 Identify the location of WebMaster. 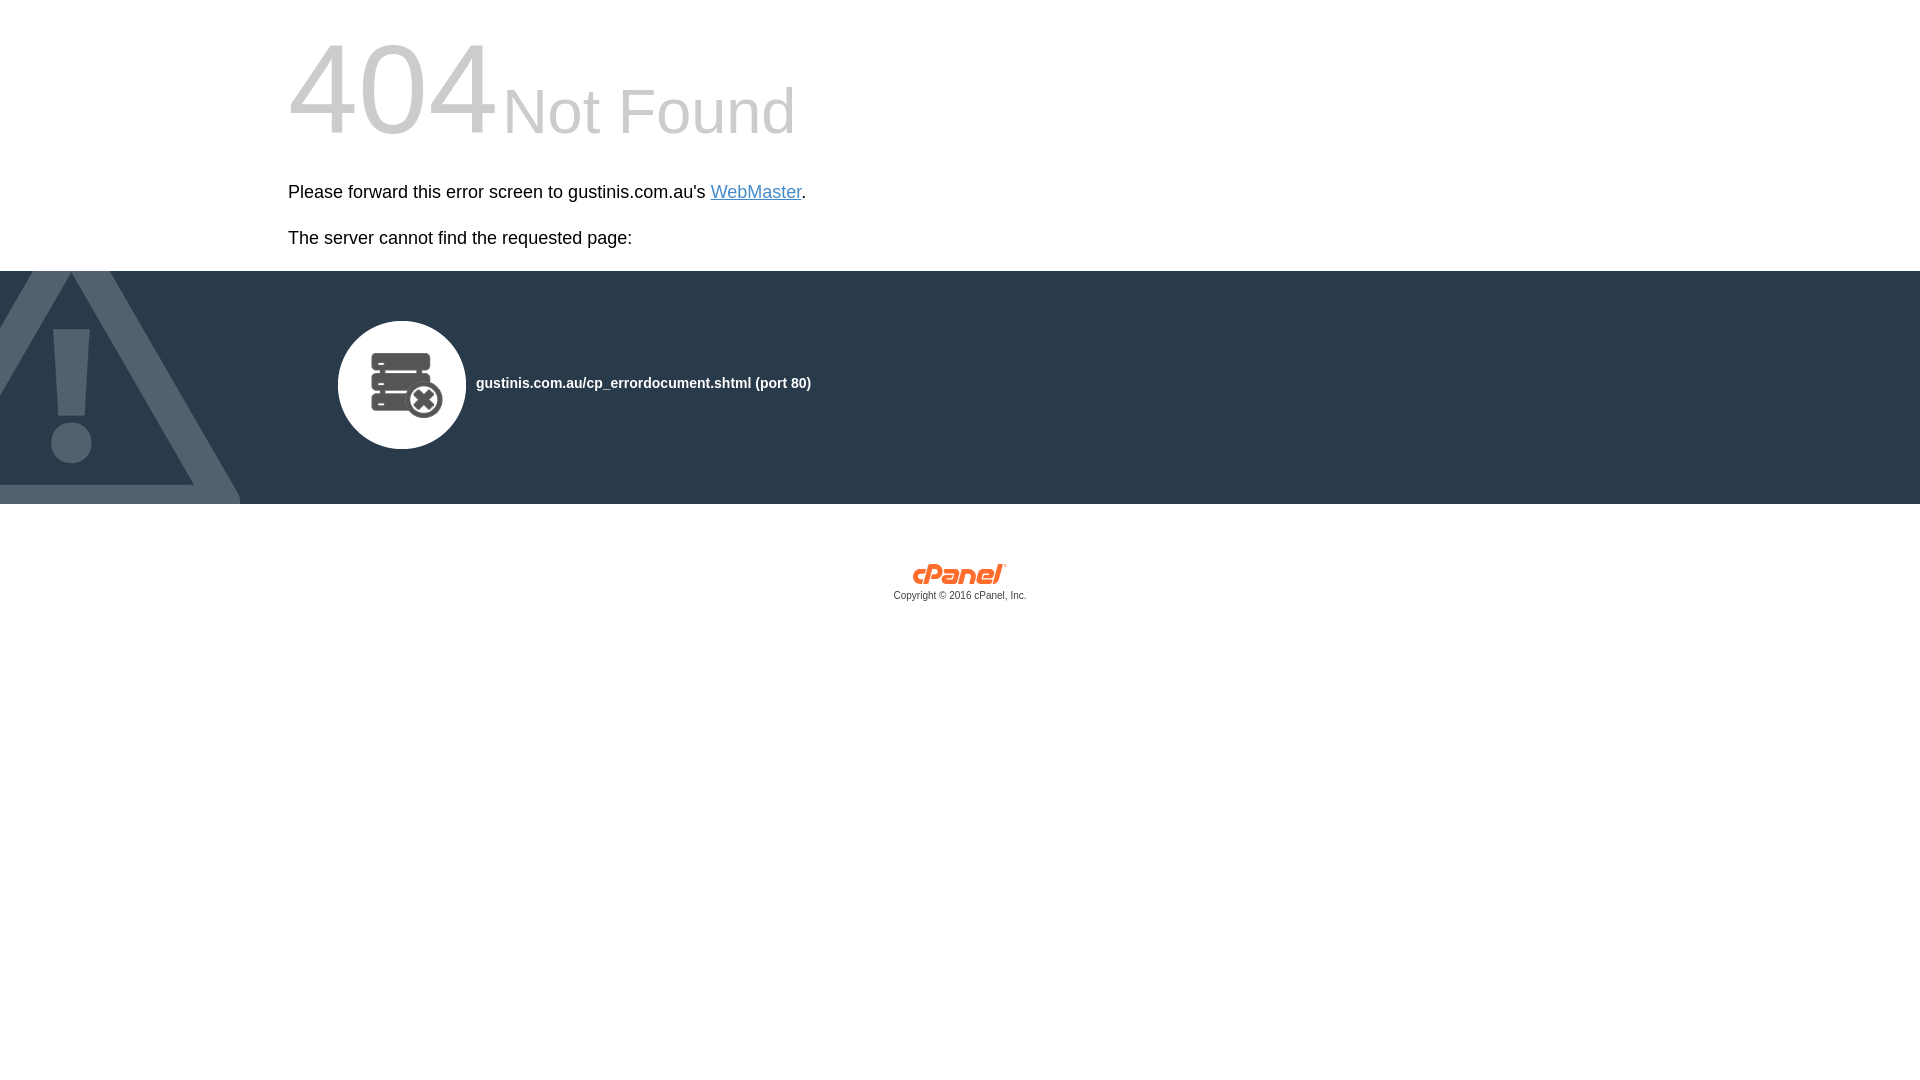
(756, 192).